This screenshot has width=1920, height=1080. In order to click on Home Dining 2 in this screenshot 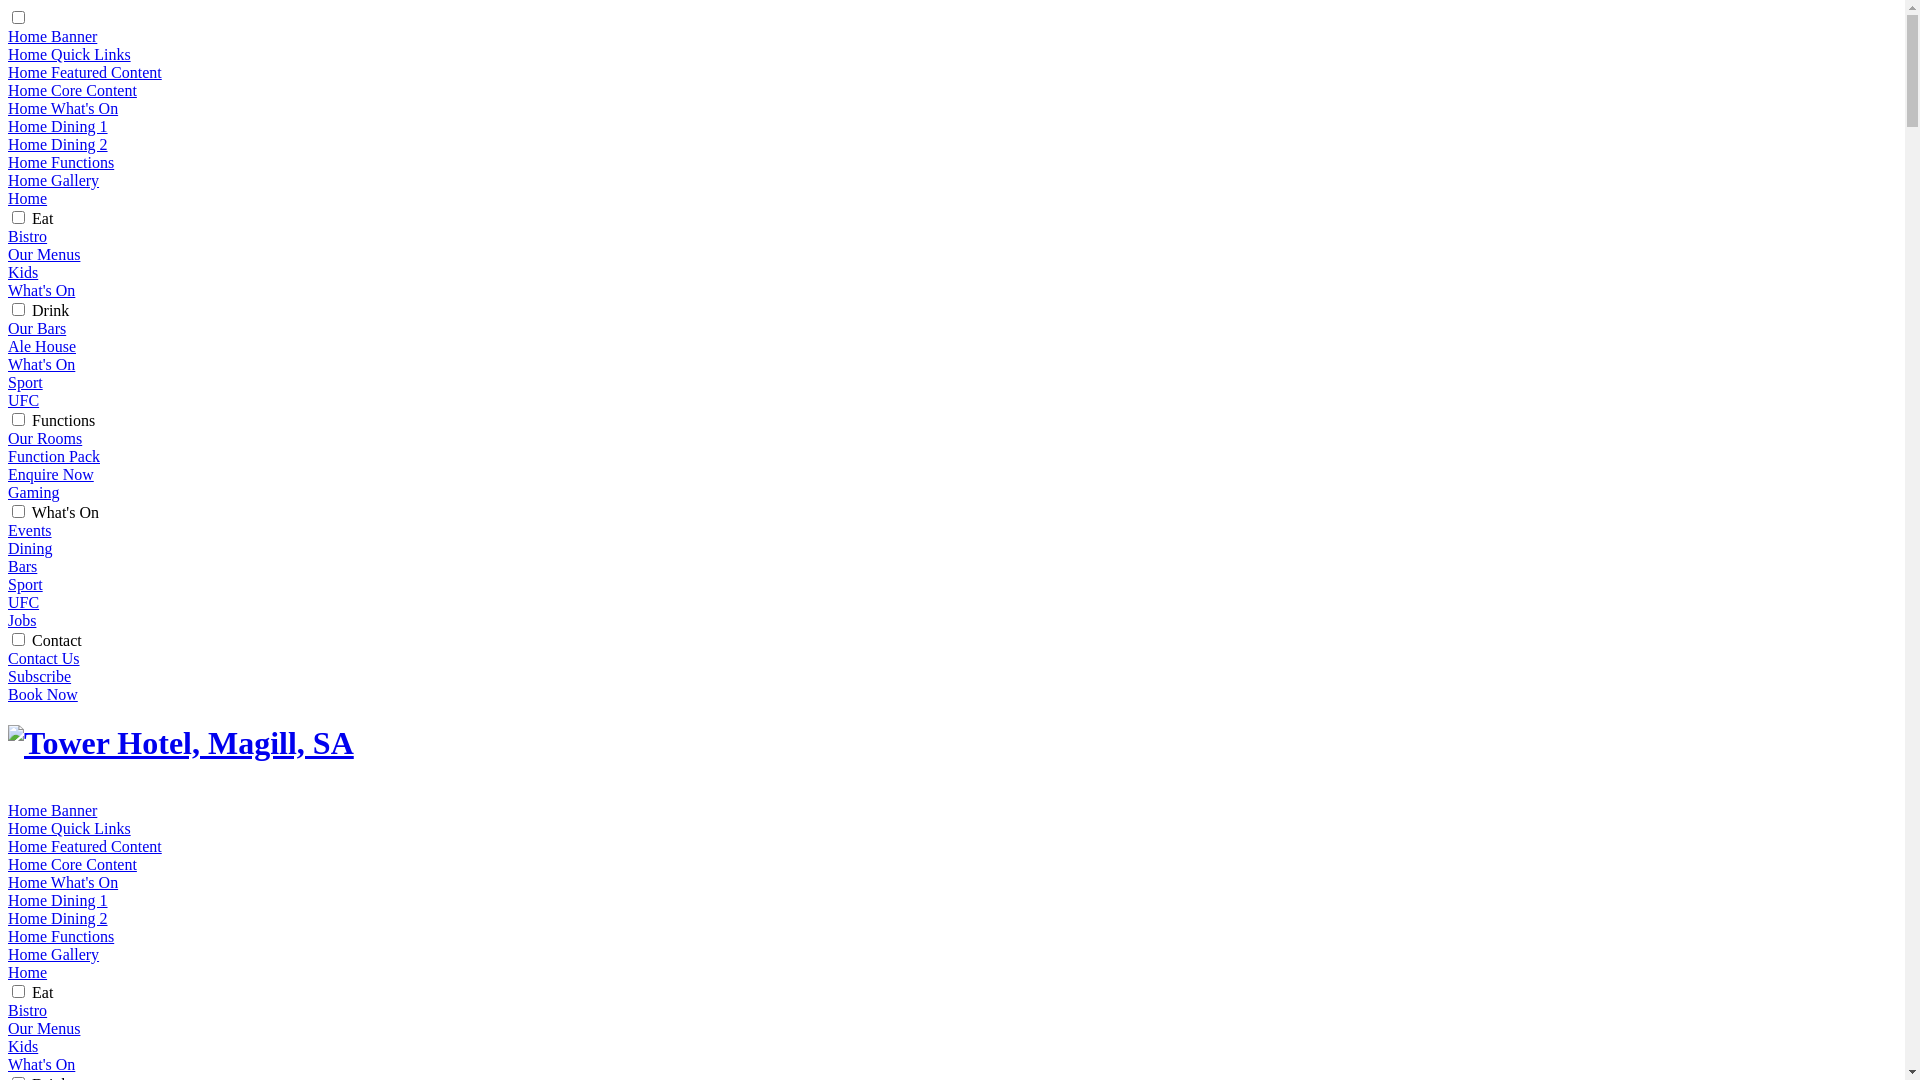, I will do `click(58, 144)`.